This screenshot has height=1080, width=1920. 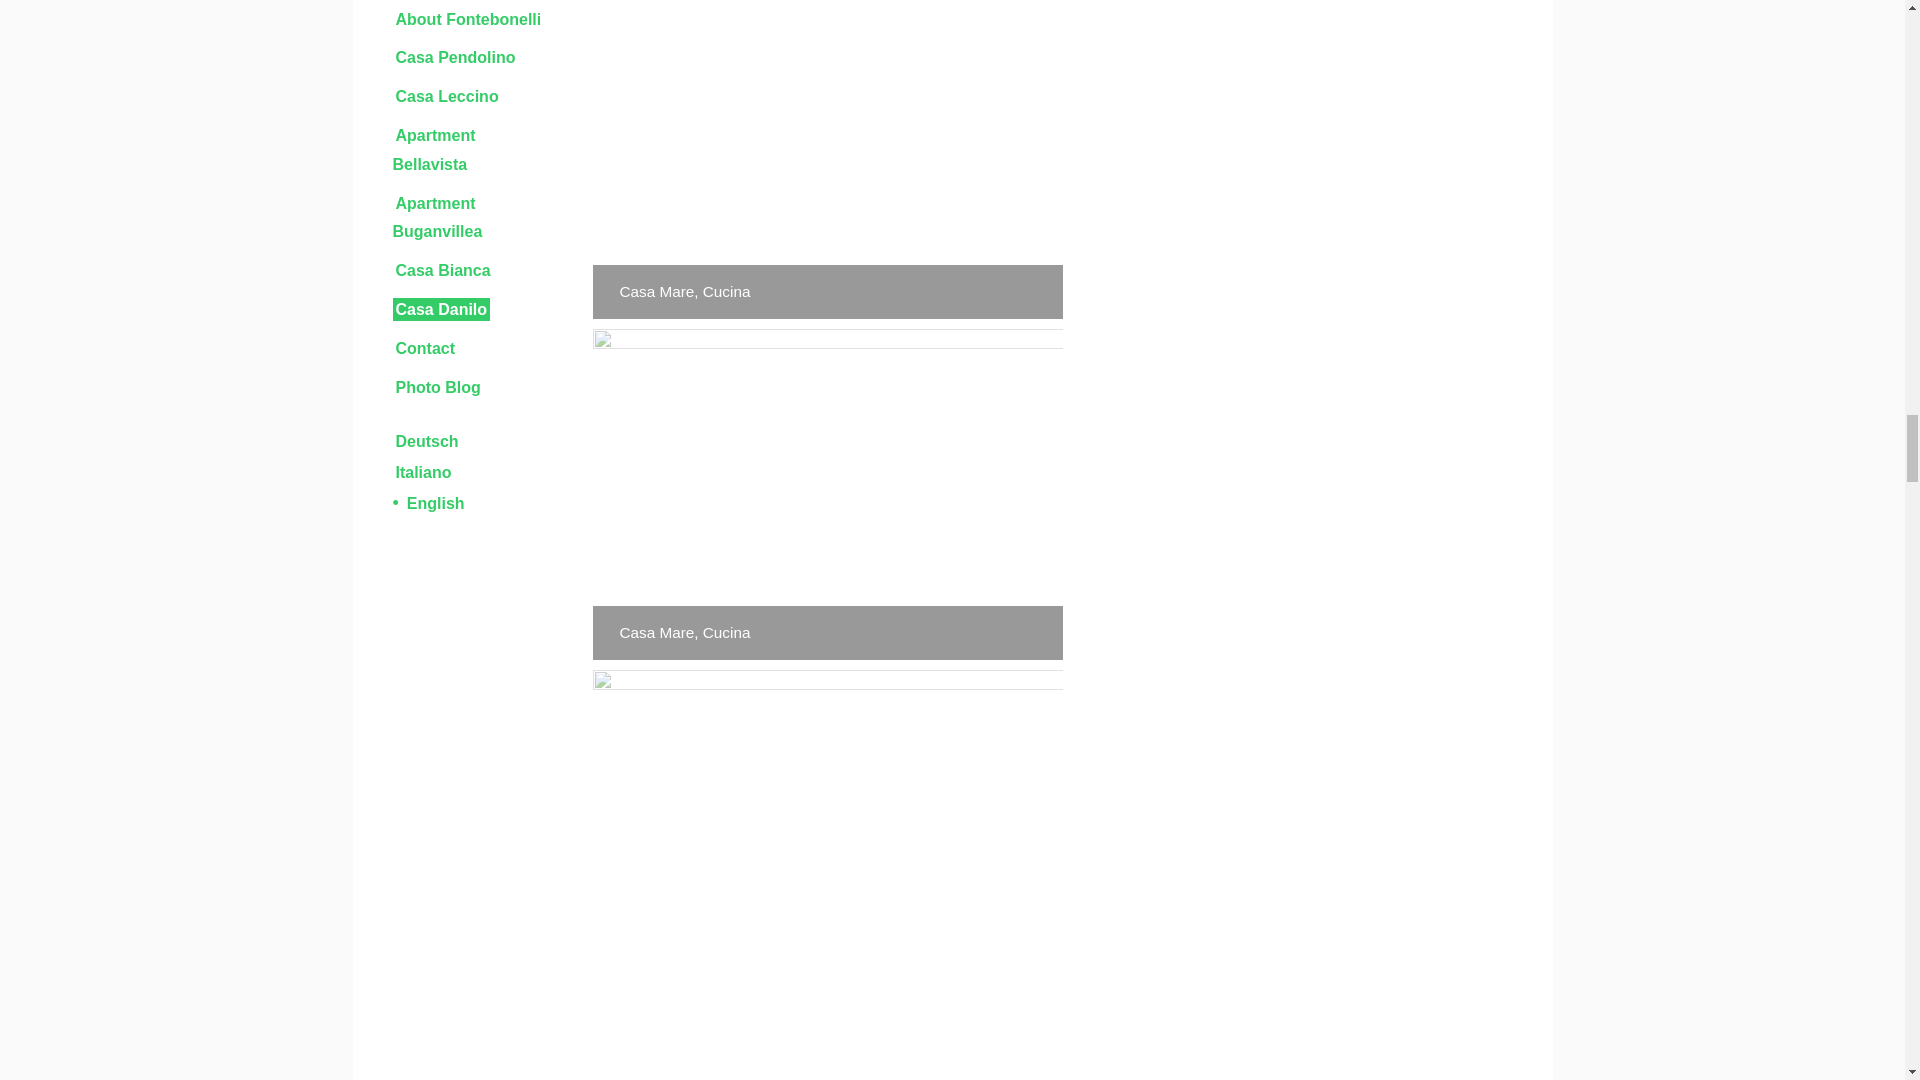 I want to click on Casa Mare, Cucina, so click(x=826, y=494).